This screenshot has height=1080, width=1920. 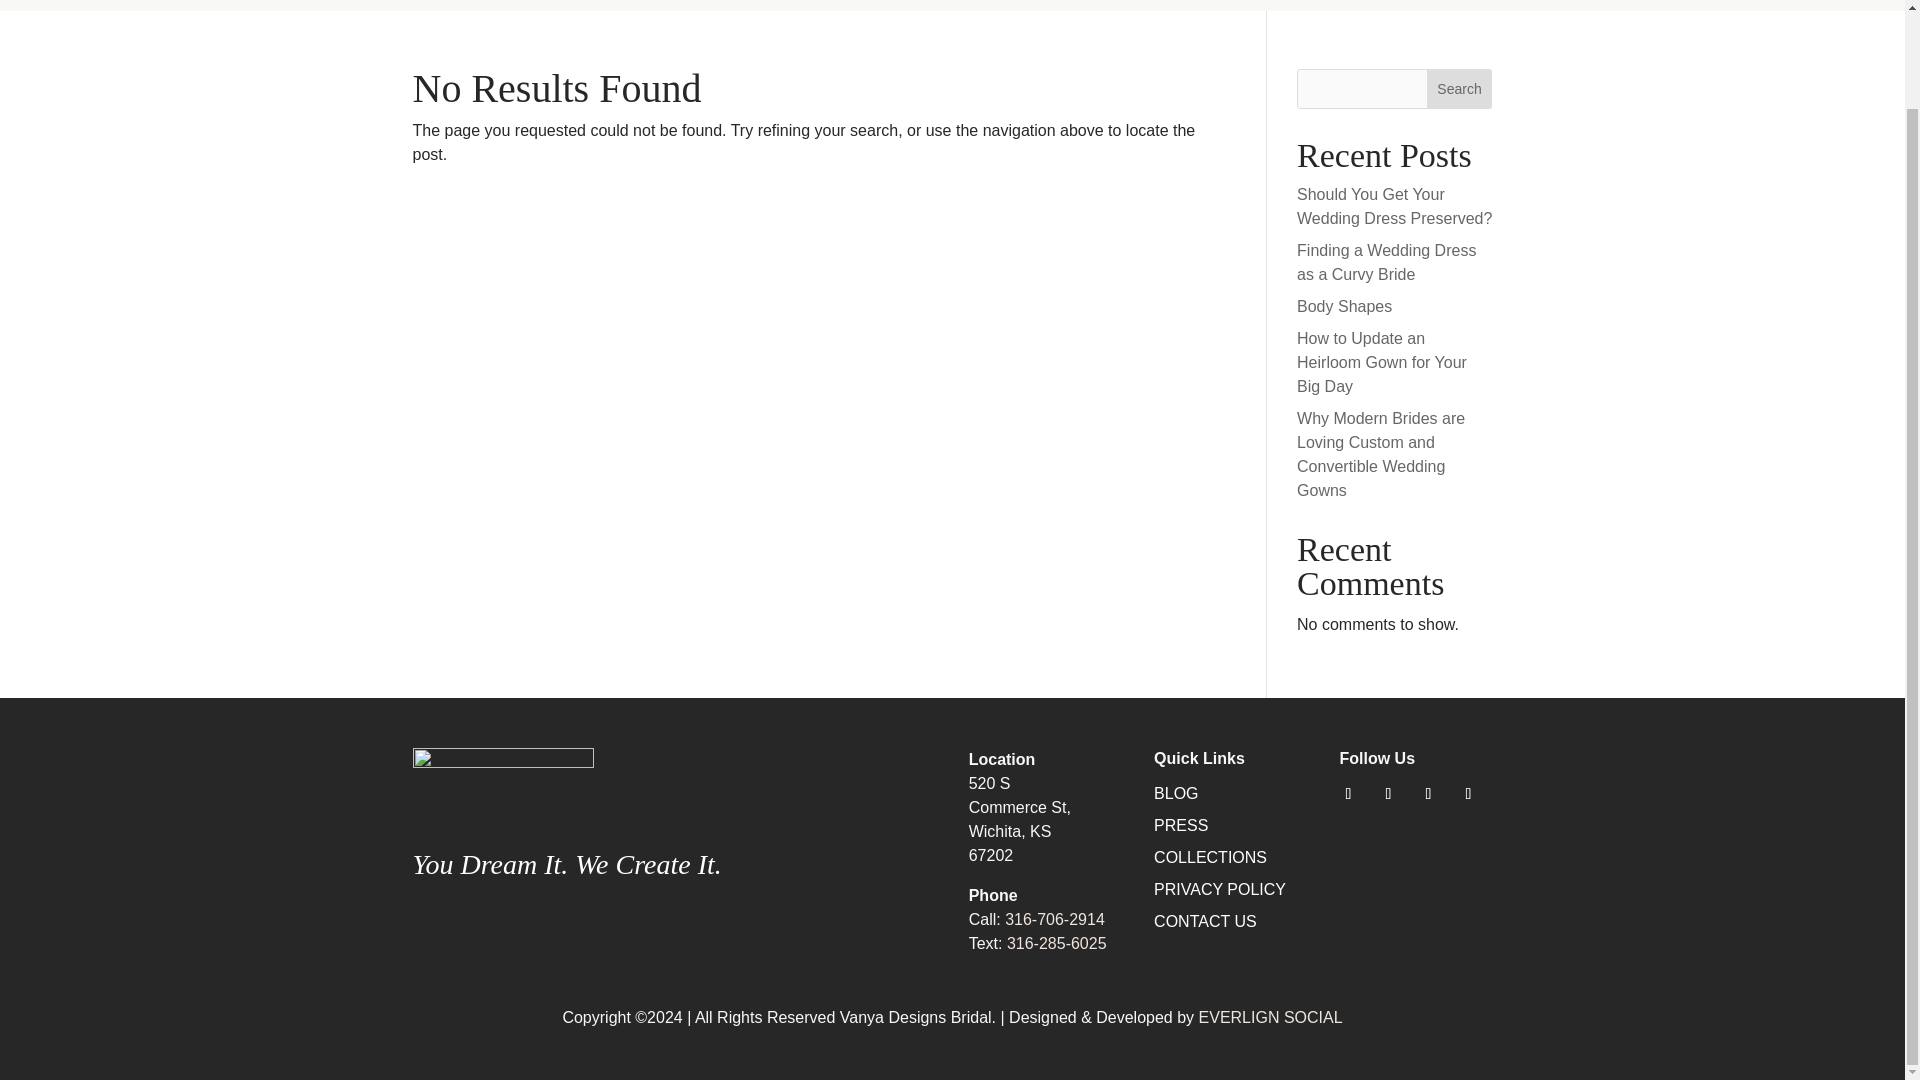 I want to click on 316-285-6025, so click(x=1056, y=943).